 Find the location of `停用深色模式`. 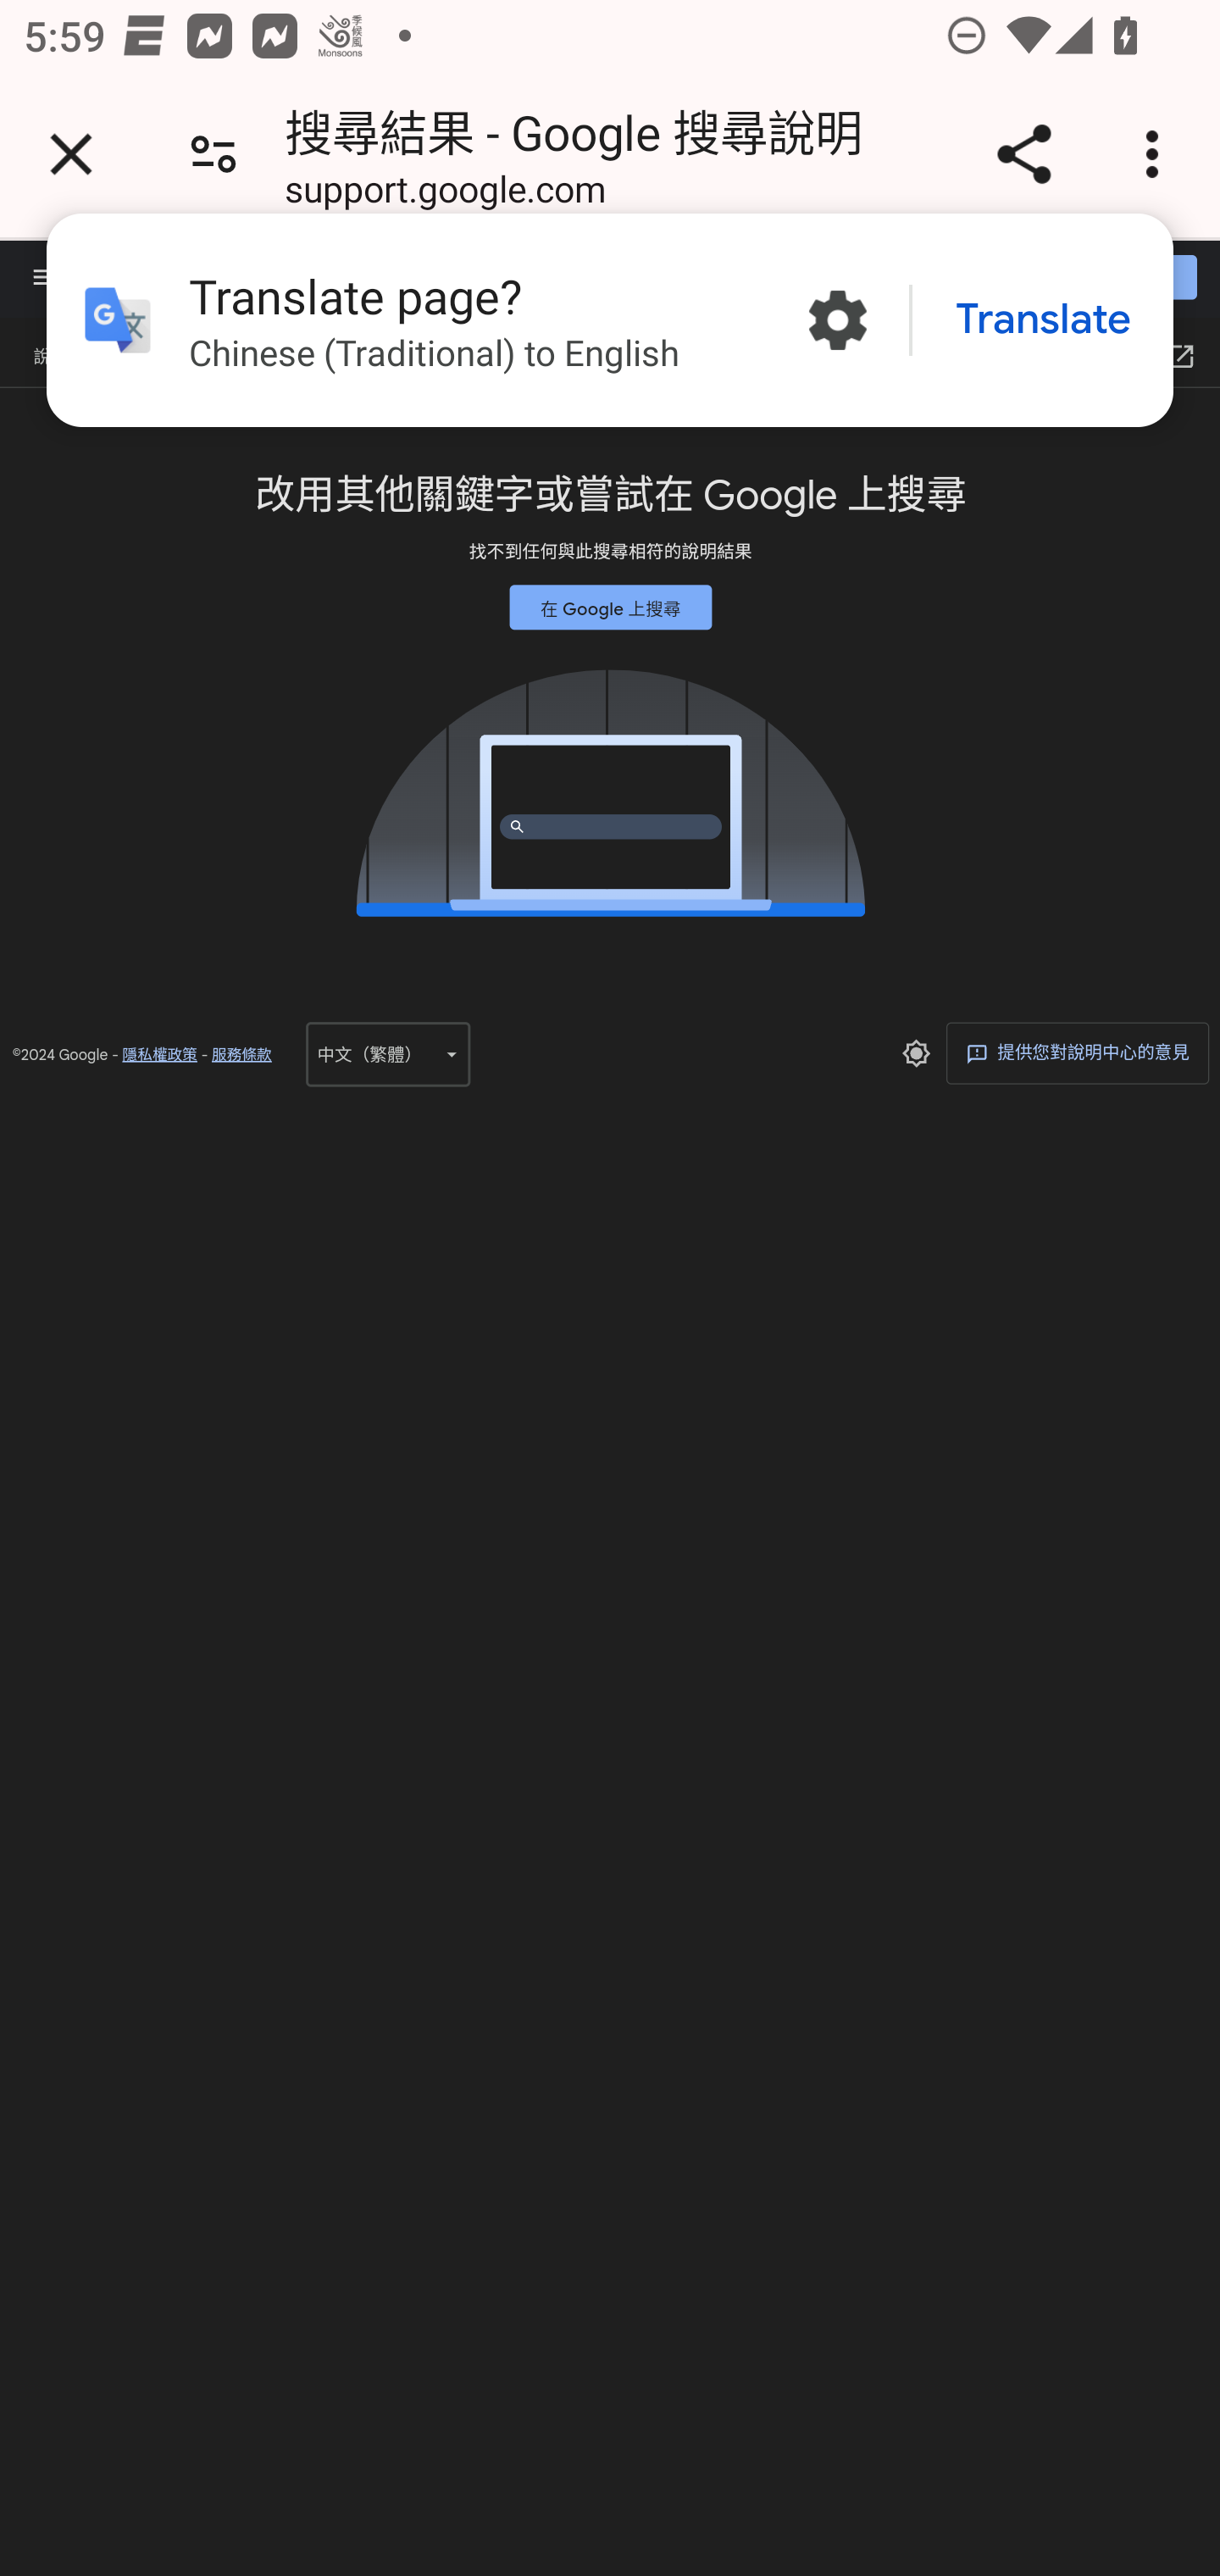

停用深色模式 is located at coordinates (915, 1052).